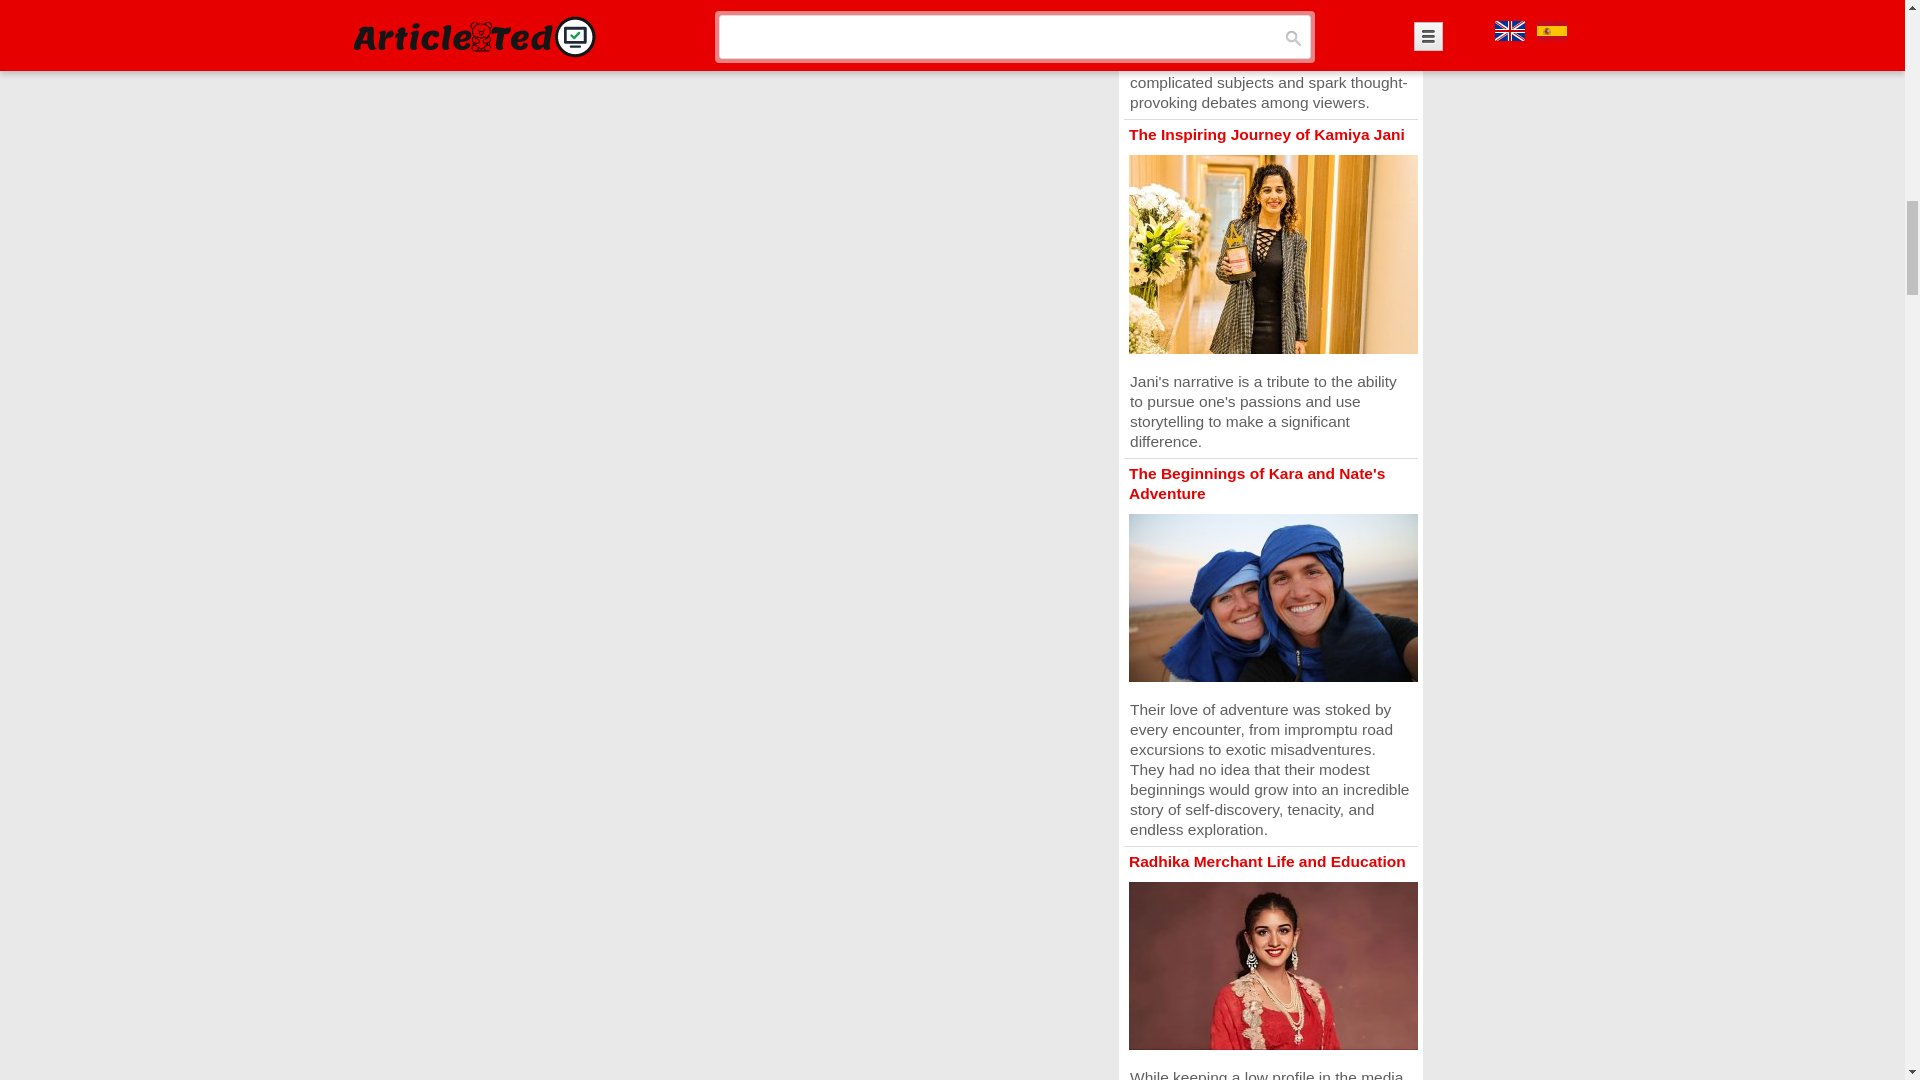 Image resolution: width=1920 pixels, height=1080 pixels. Describe the element at coordinates (1266, 134) in the screenshot. I see `The Inspiring Journey of Kamiya Jani` at that location.